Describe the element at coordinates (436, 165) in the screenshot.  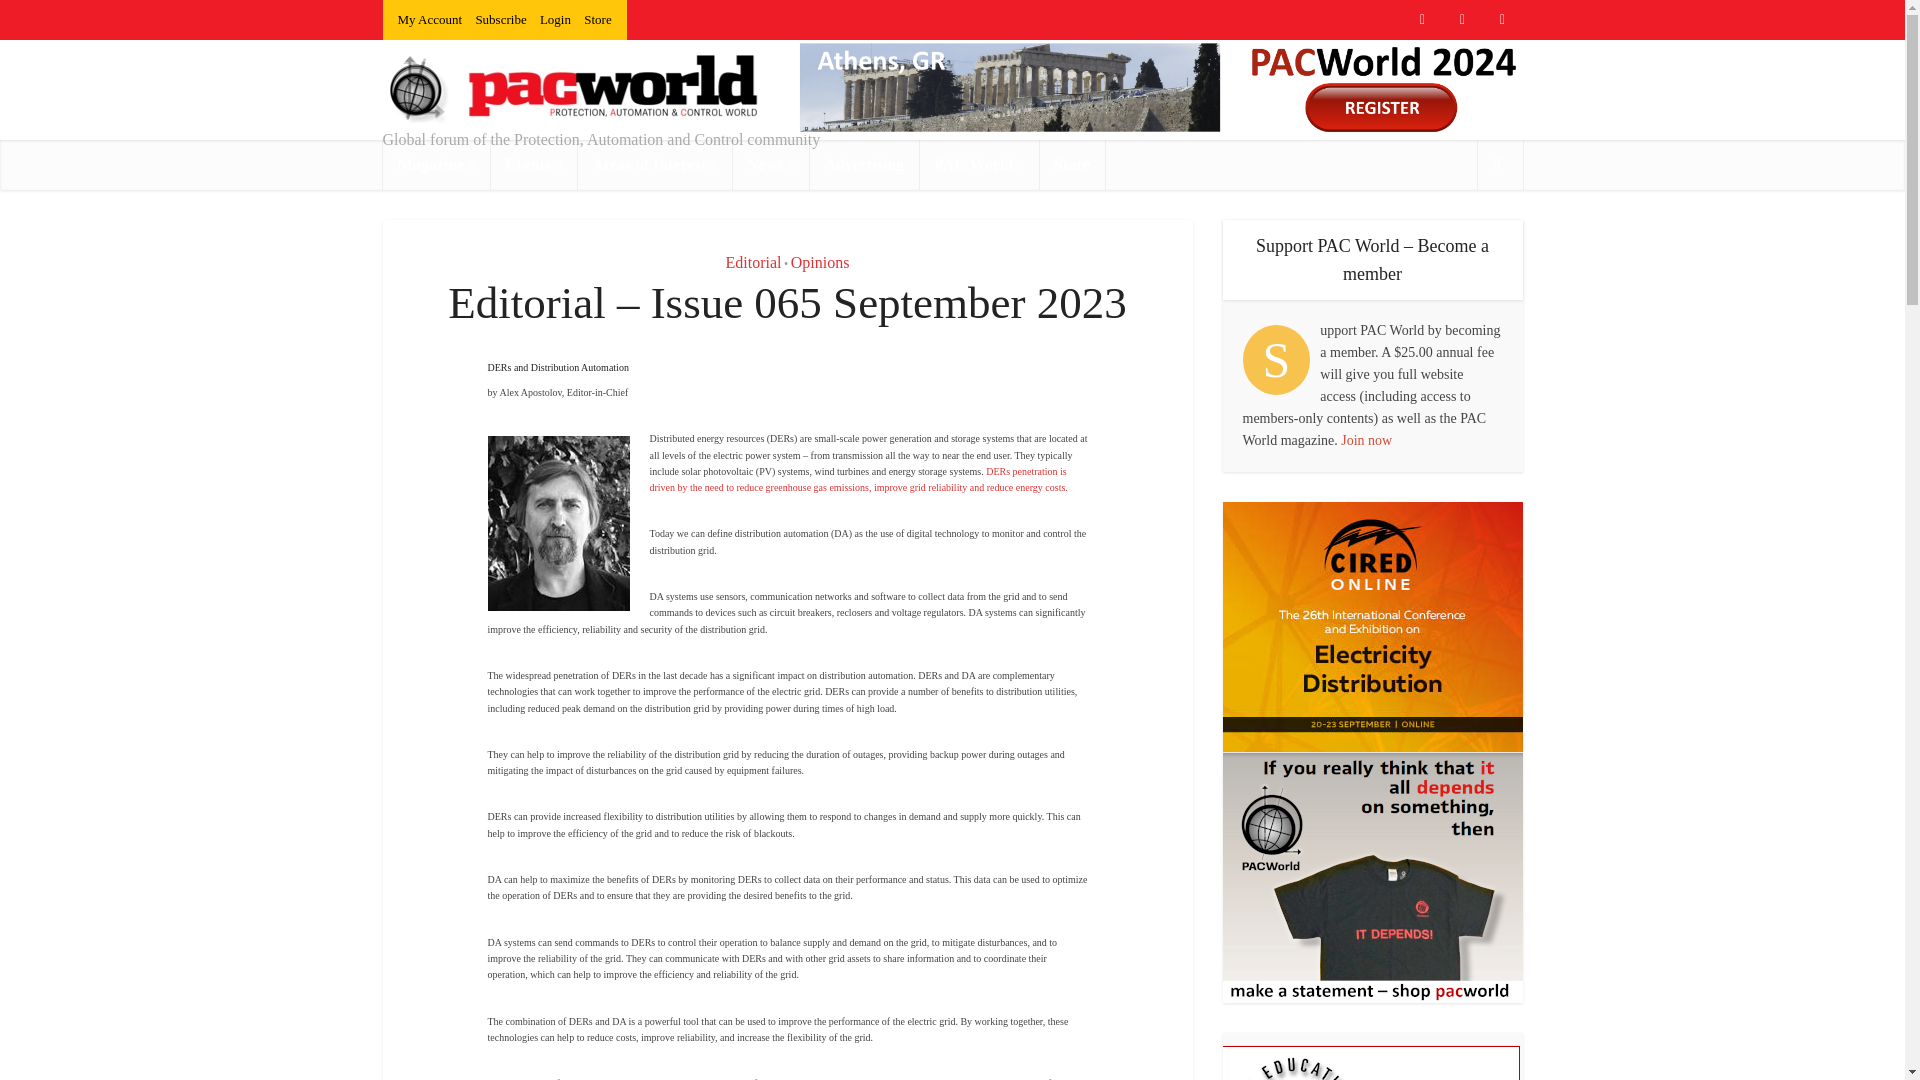
I see `Magazine` at that location.